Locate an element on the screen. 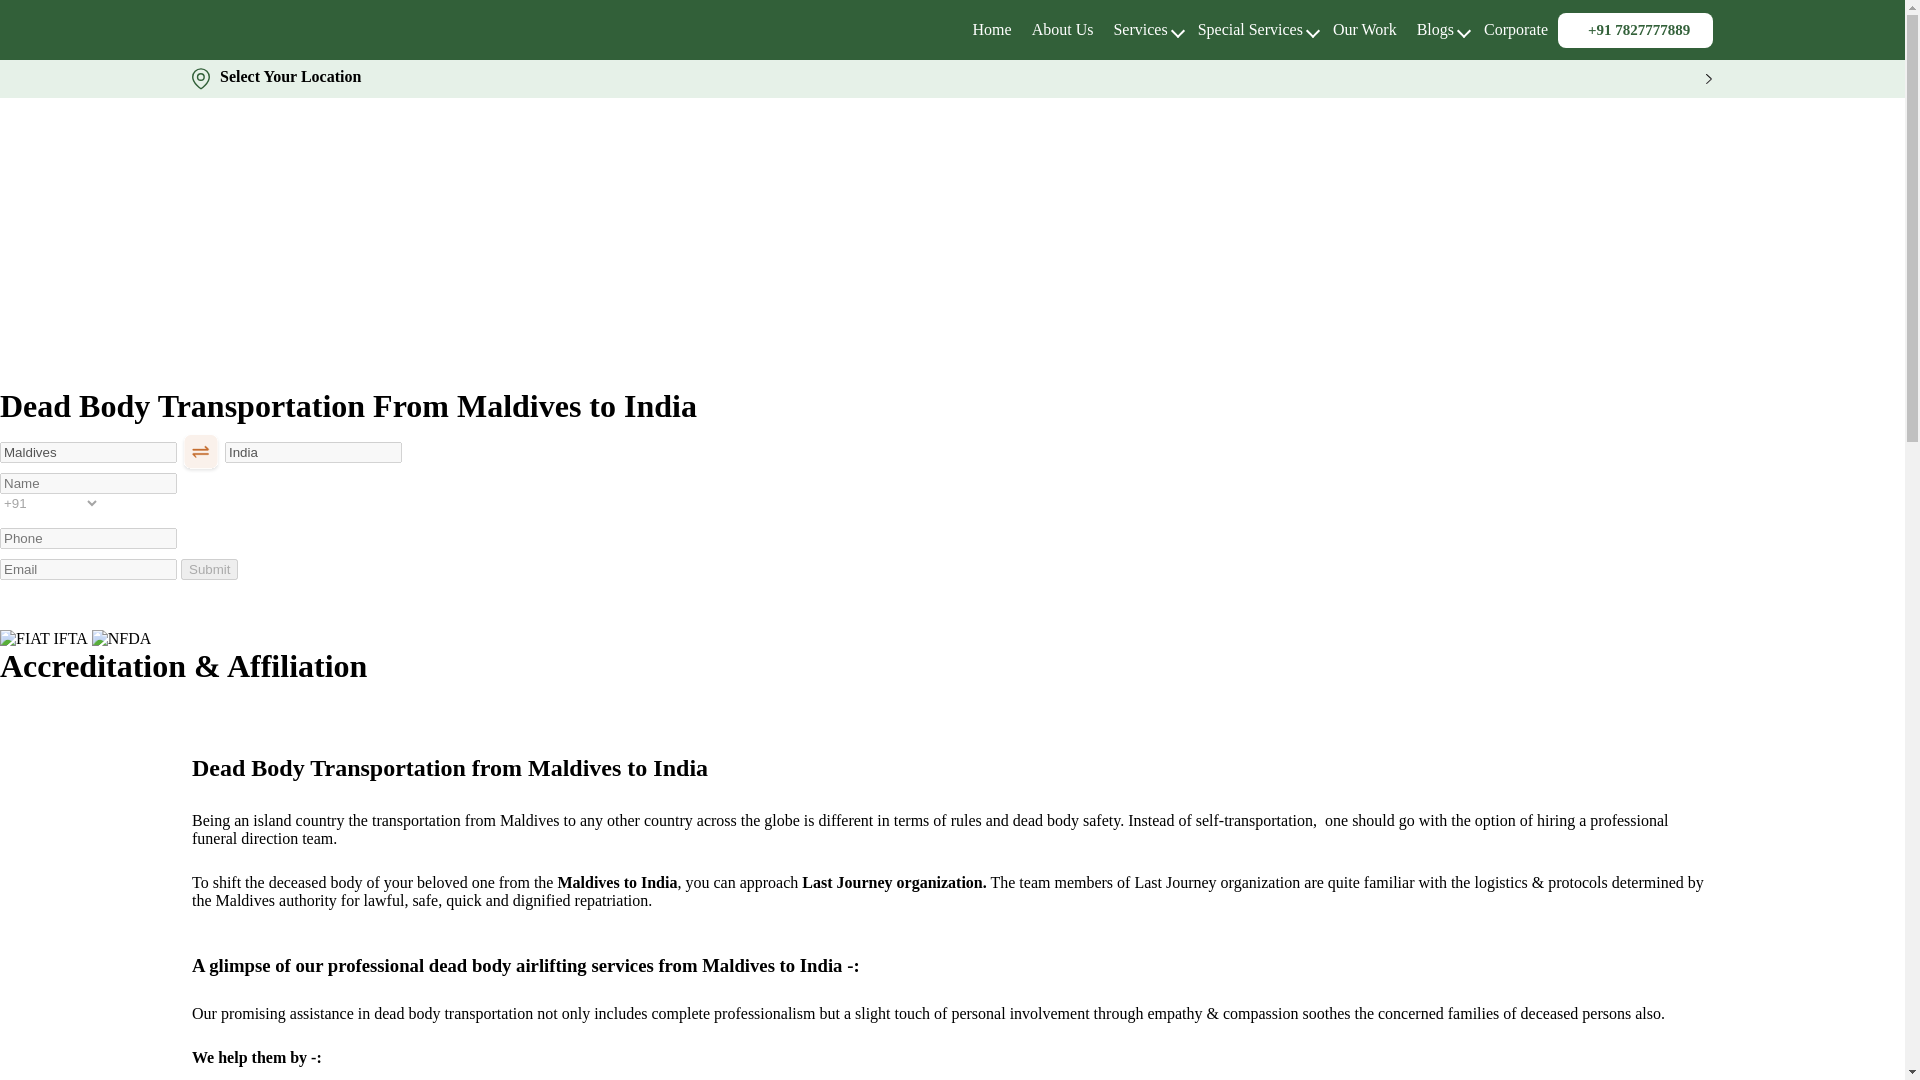  India is located at coordinates (312, 452).